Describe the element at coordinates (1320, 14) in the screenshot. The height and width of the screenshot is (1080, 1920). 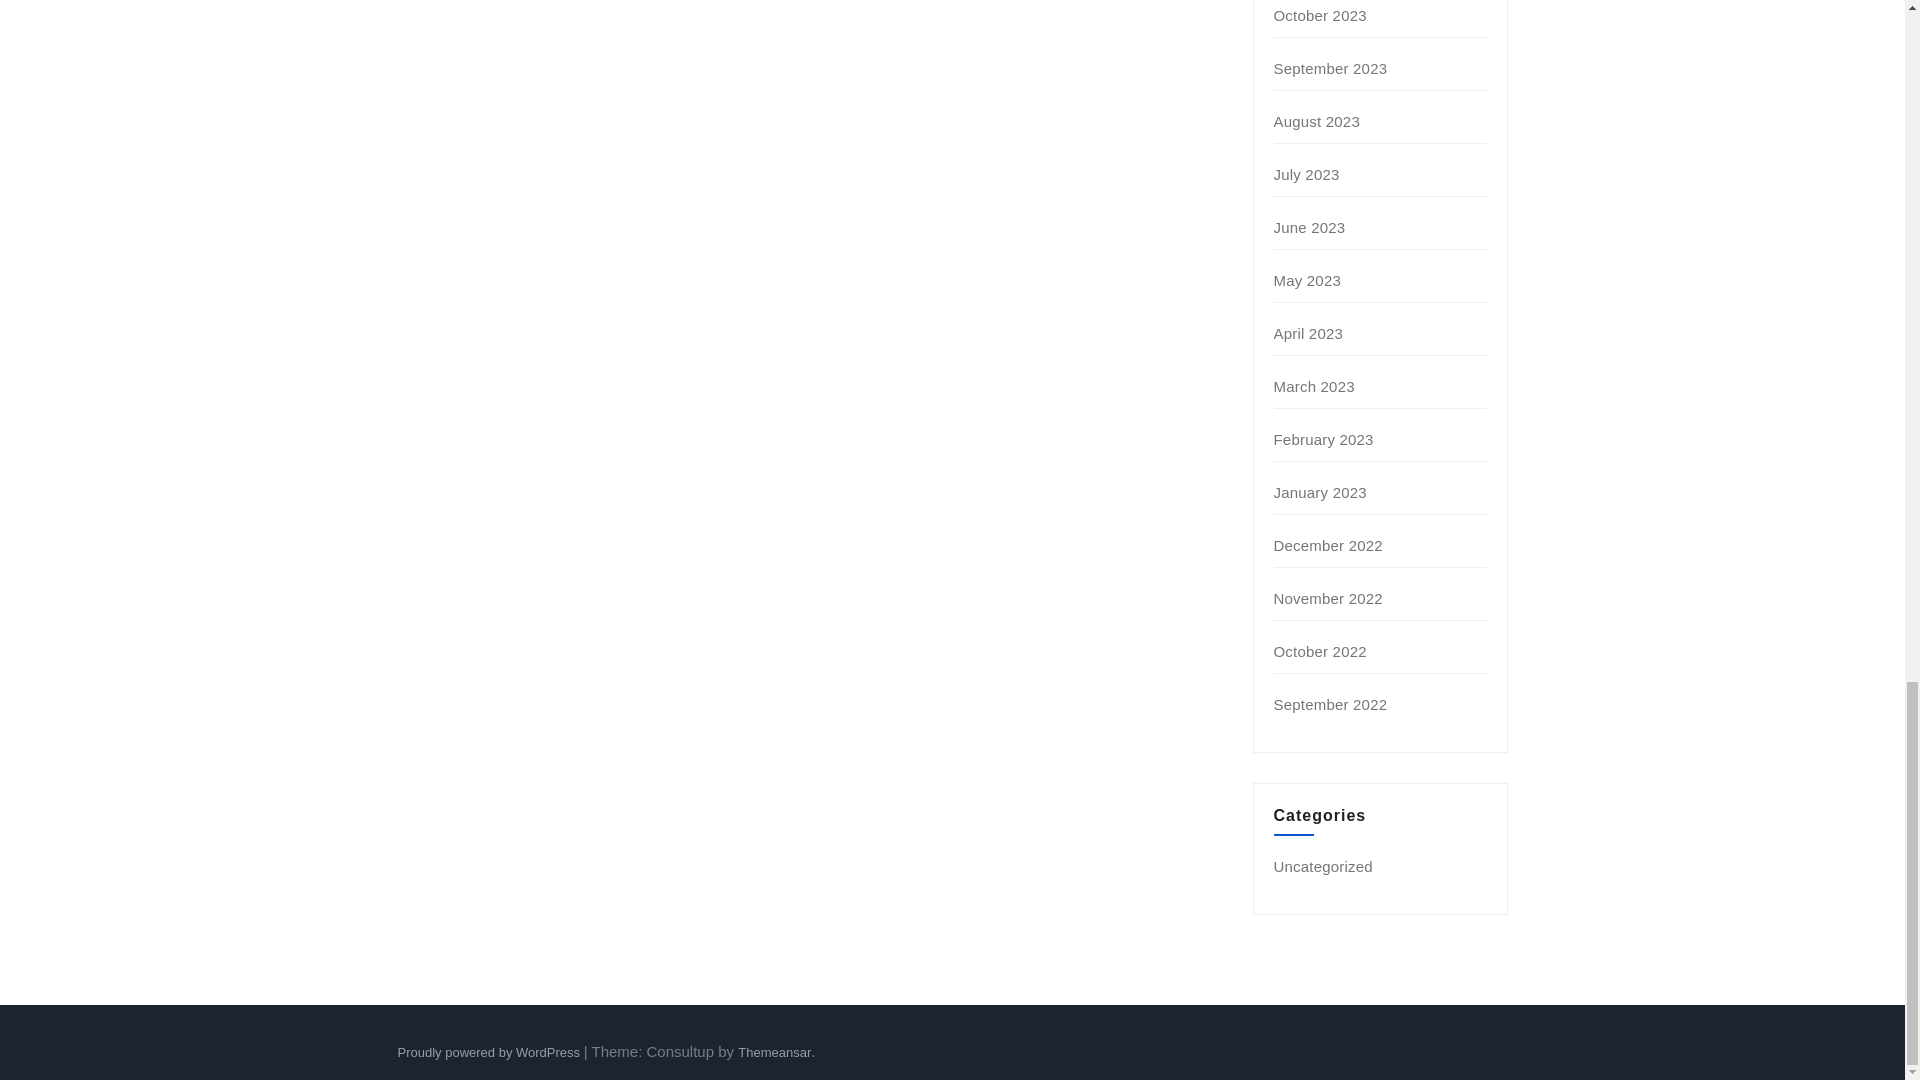
I see `October 2023` at that location.